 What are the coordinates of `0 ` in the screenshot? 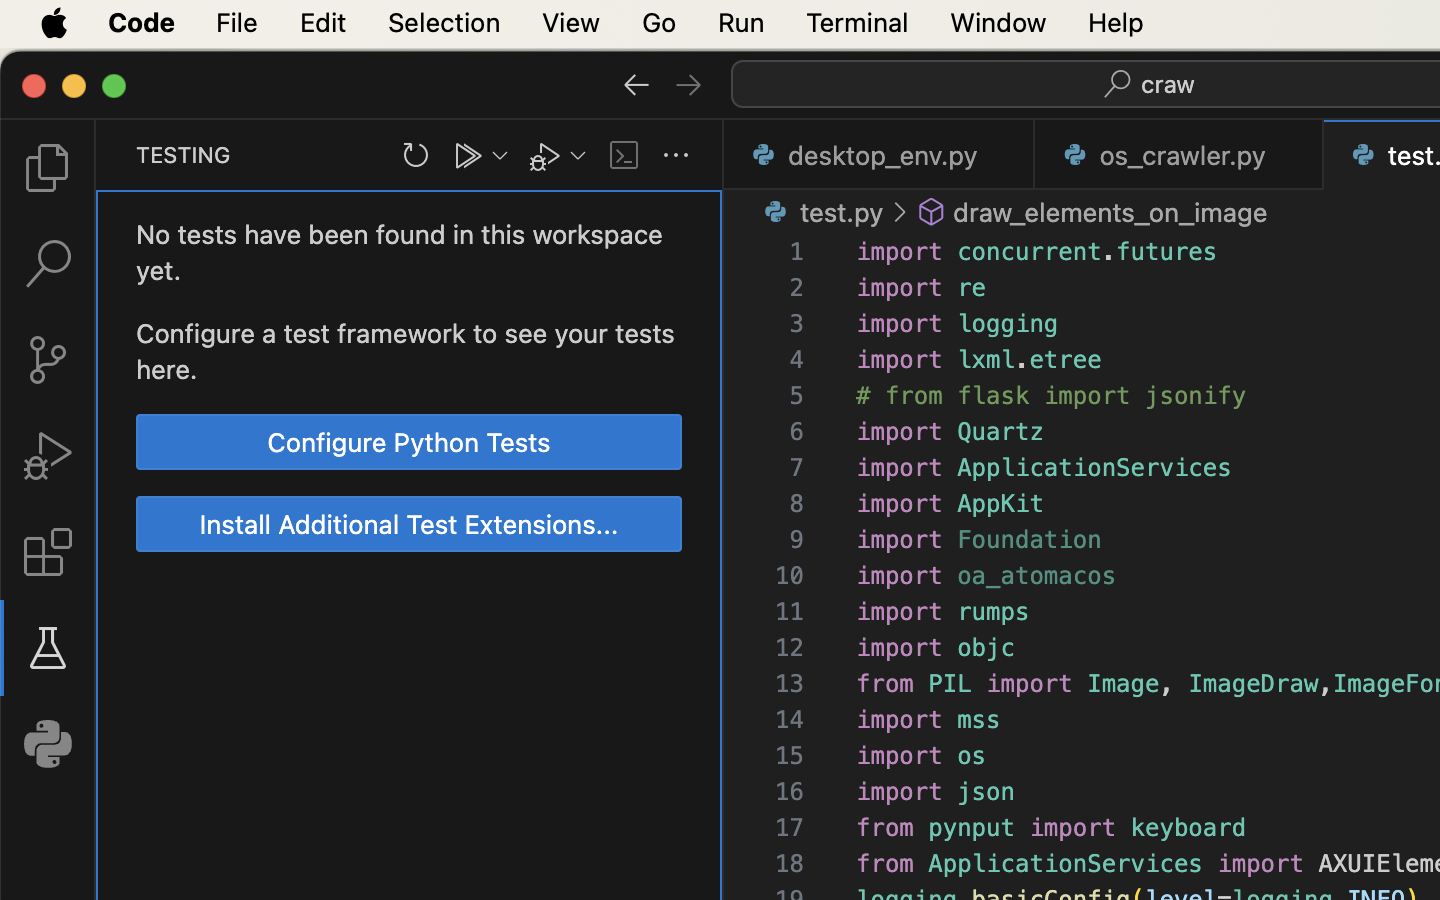 It's located at (48, 168).